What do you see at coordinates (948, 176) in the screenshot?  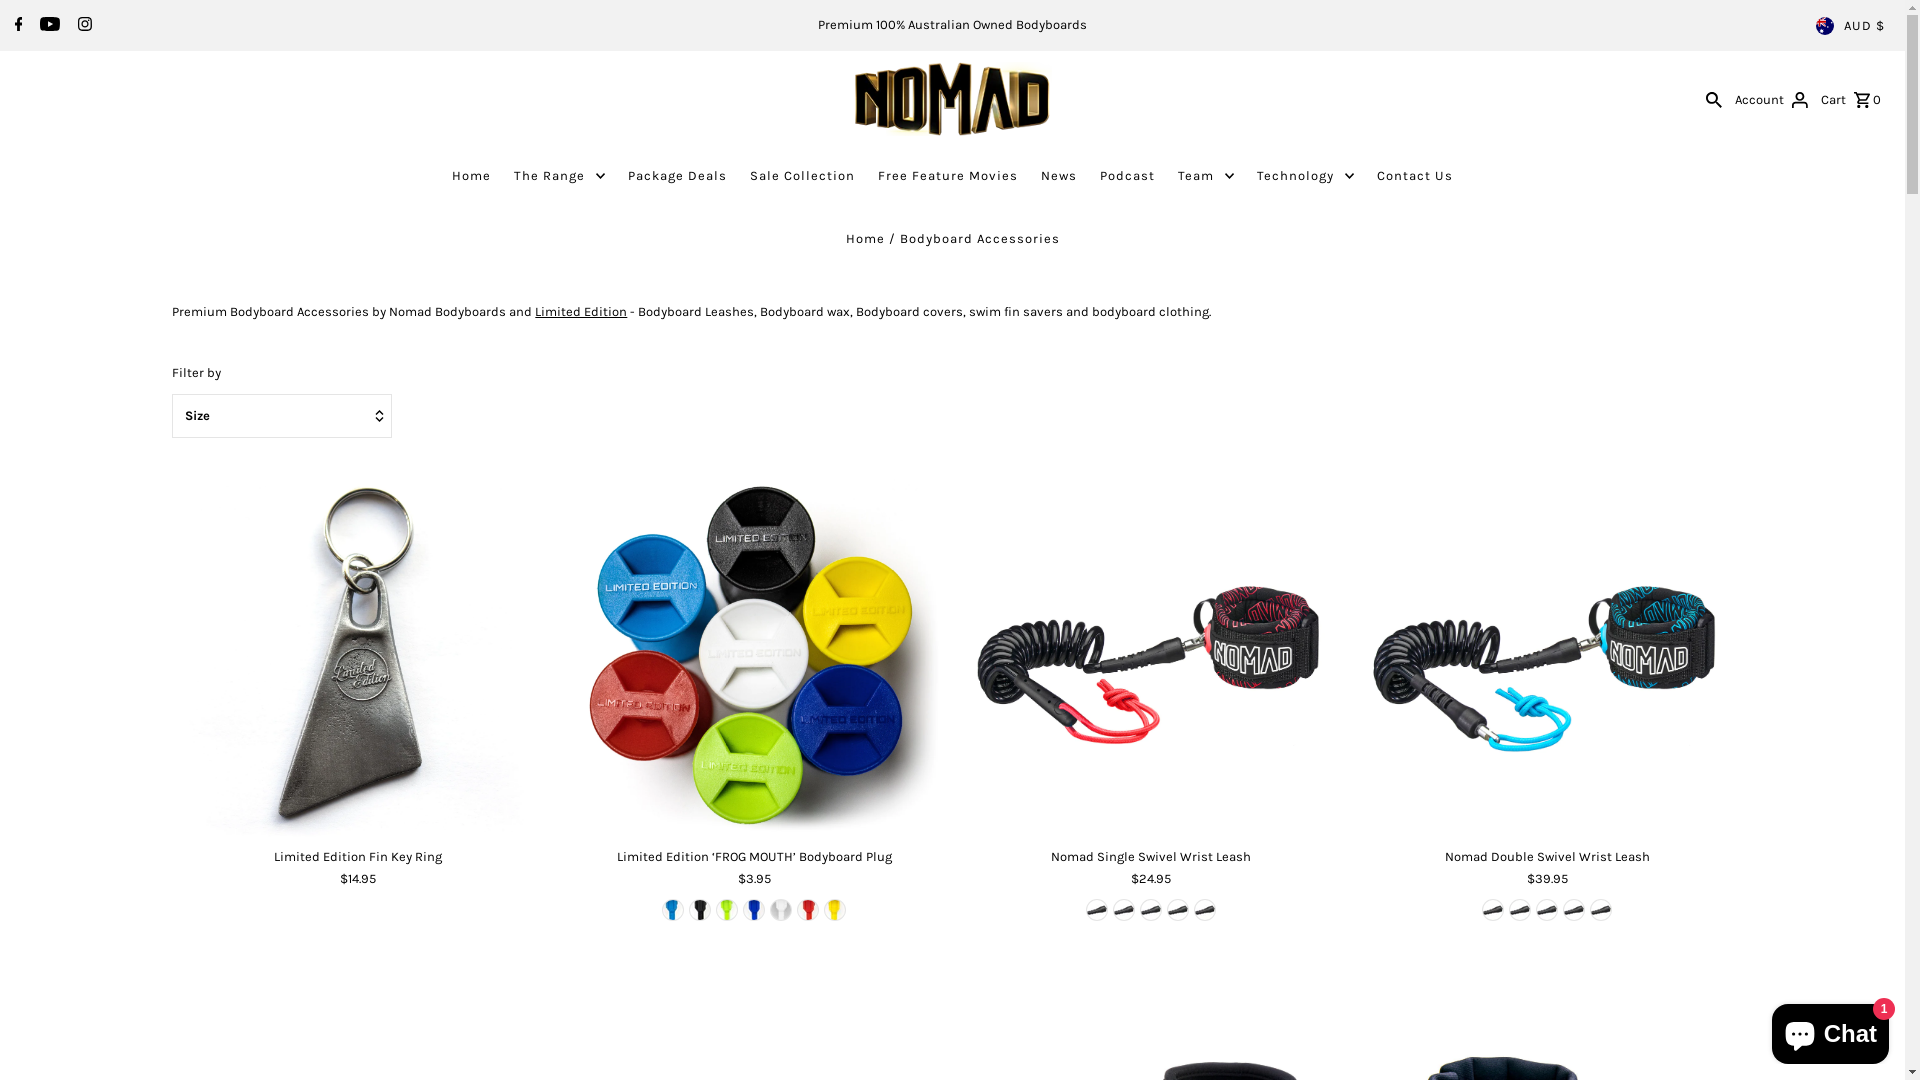 I see `Free Feature Movies` at bounding box center [948, 176].